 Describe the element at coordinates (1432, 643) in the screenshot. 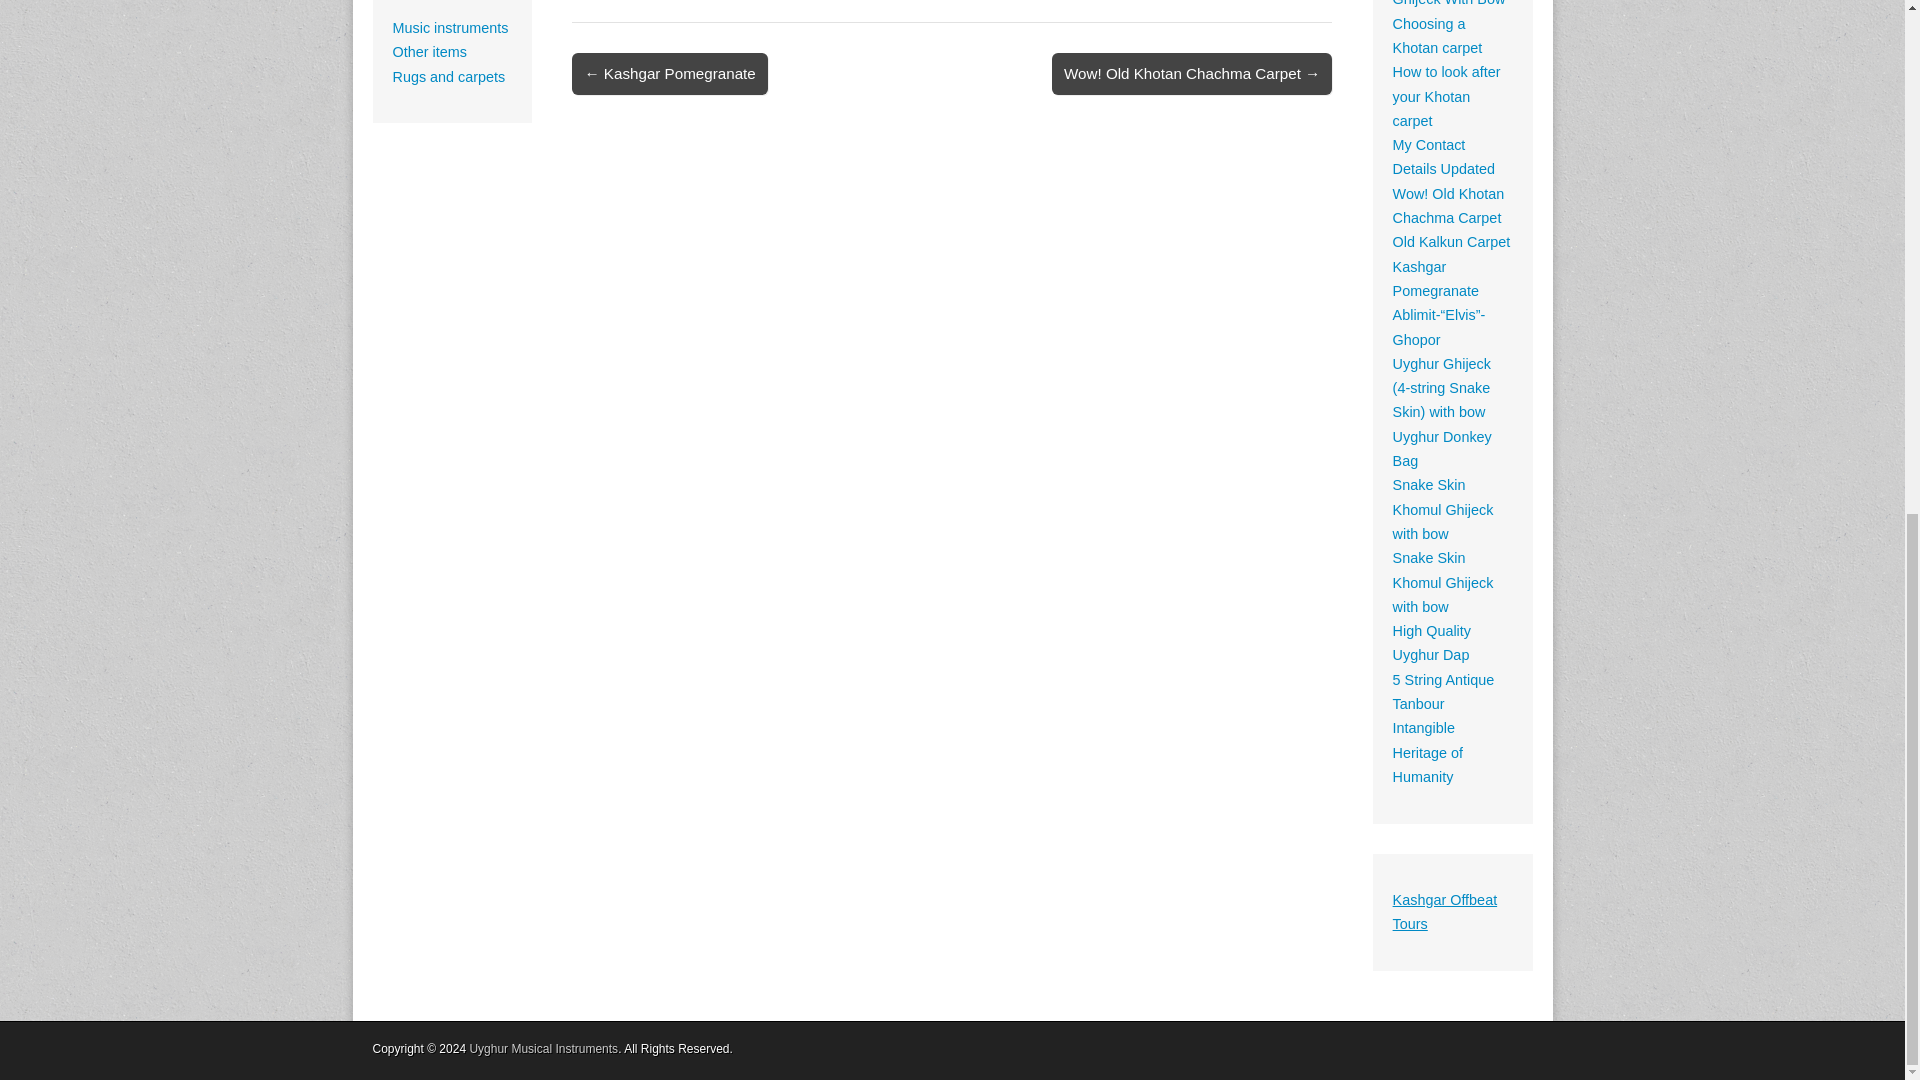

I see `High Quality Uyghur Dap` at that location.